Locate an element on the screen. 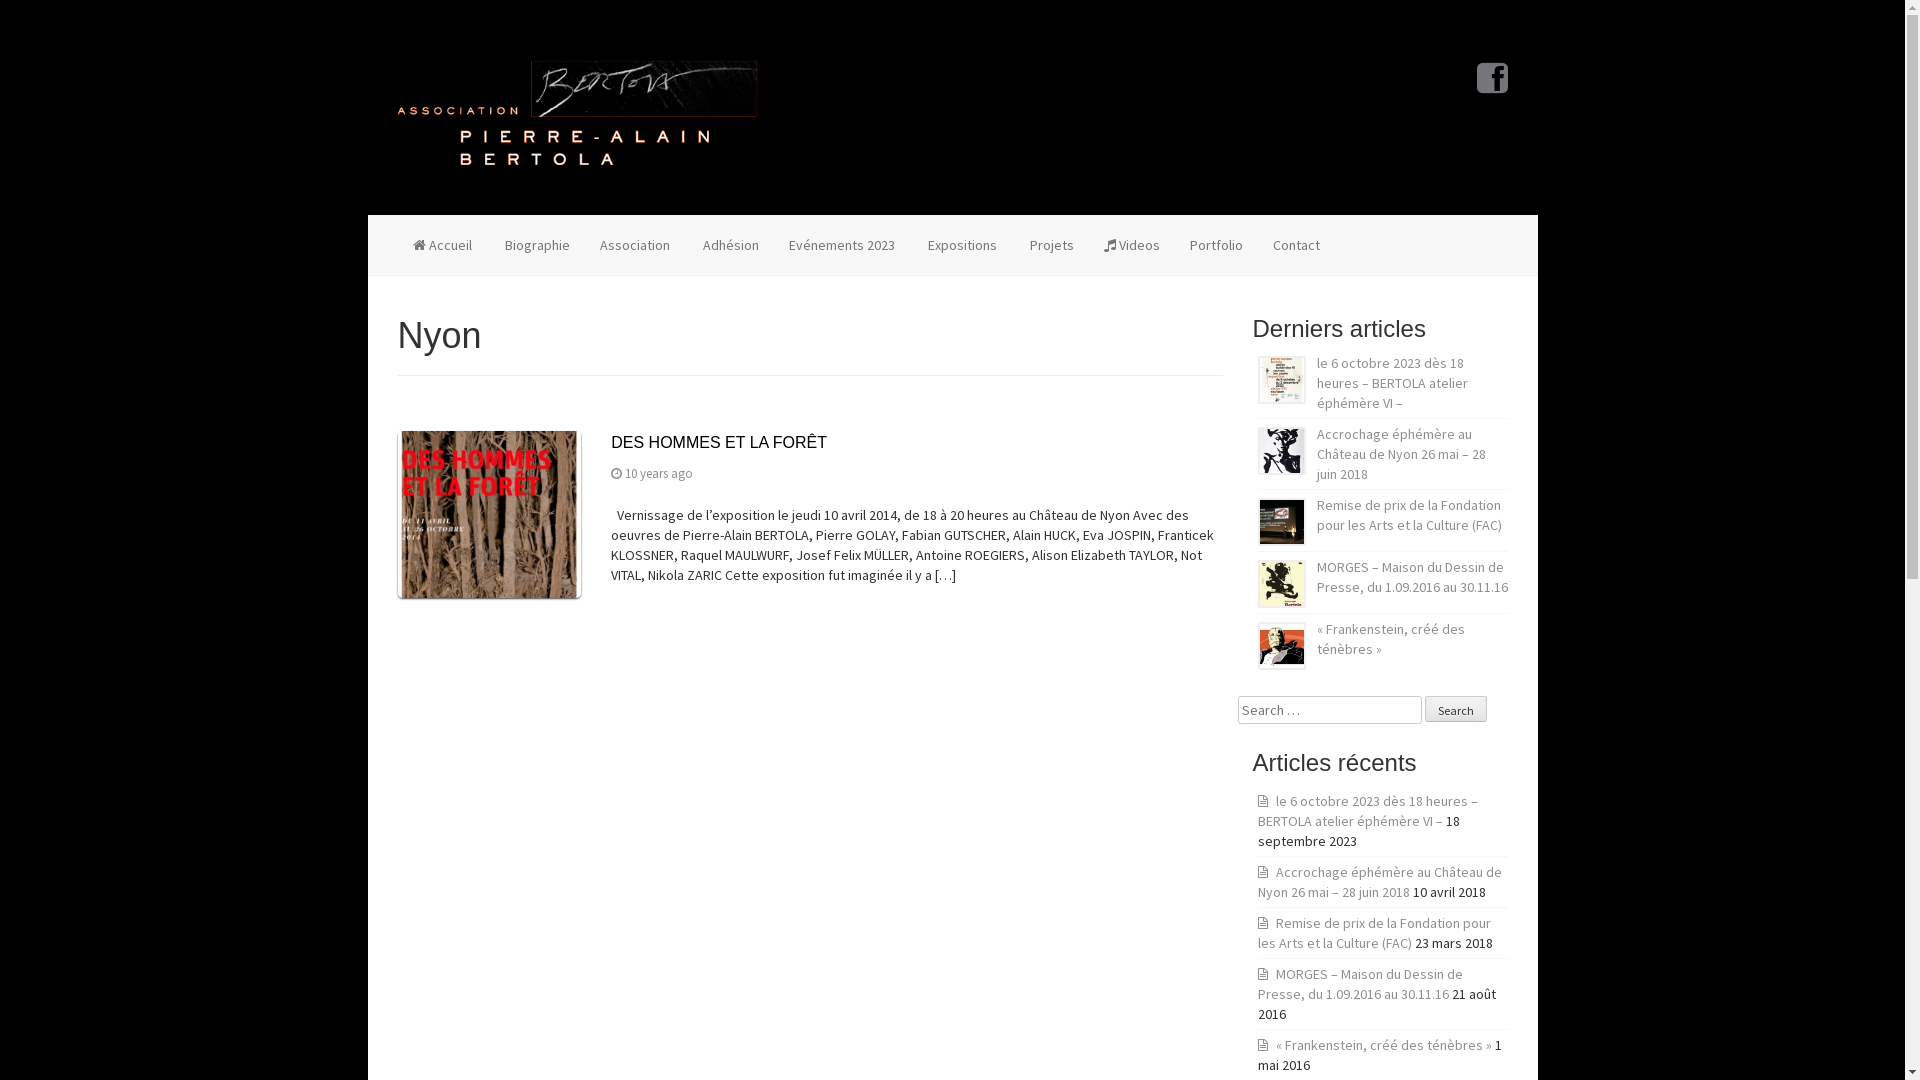 This screenshot has height=1080, width=1920.  Projets is located at coordinates (1050, 245).